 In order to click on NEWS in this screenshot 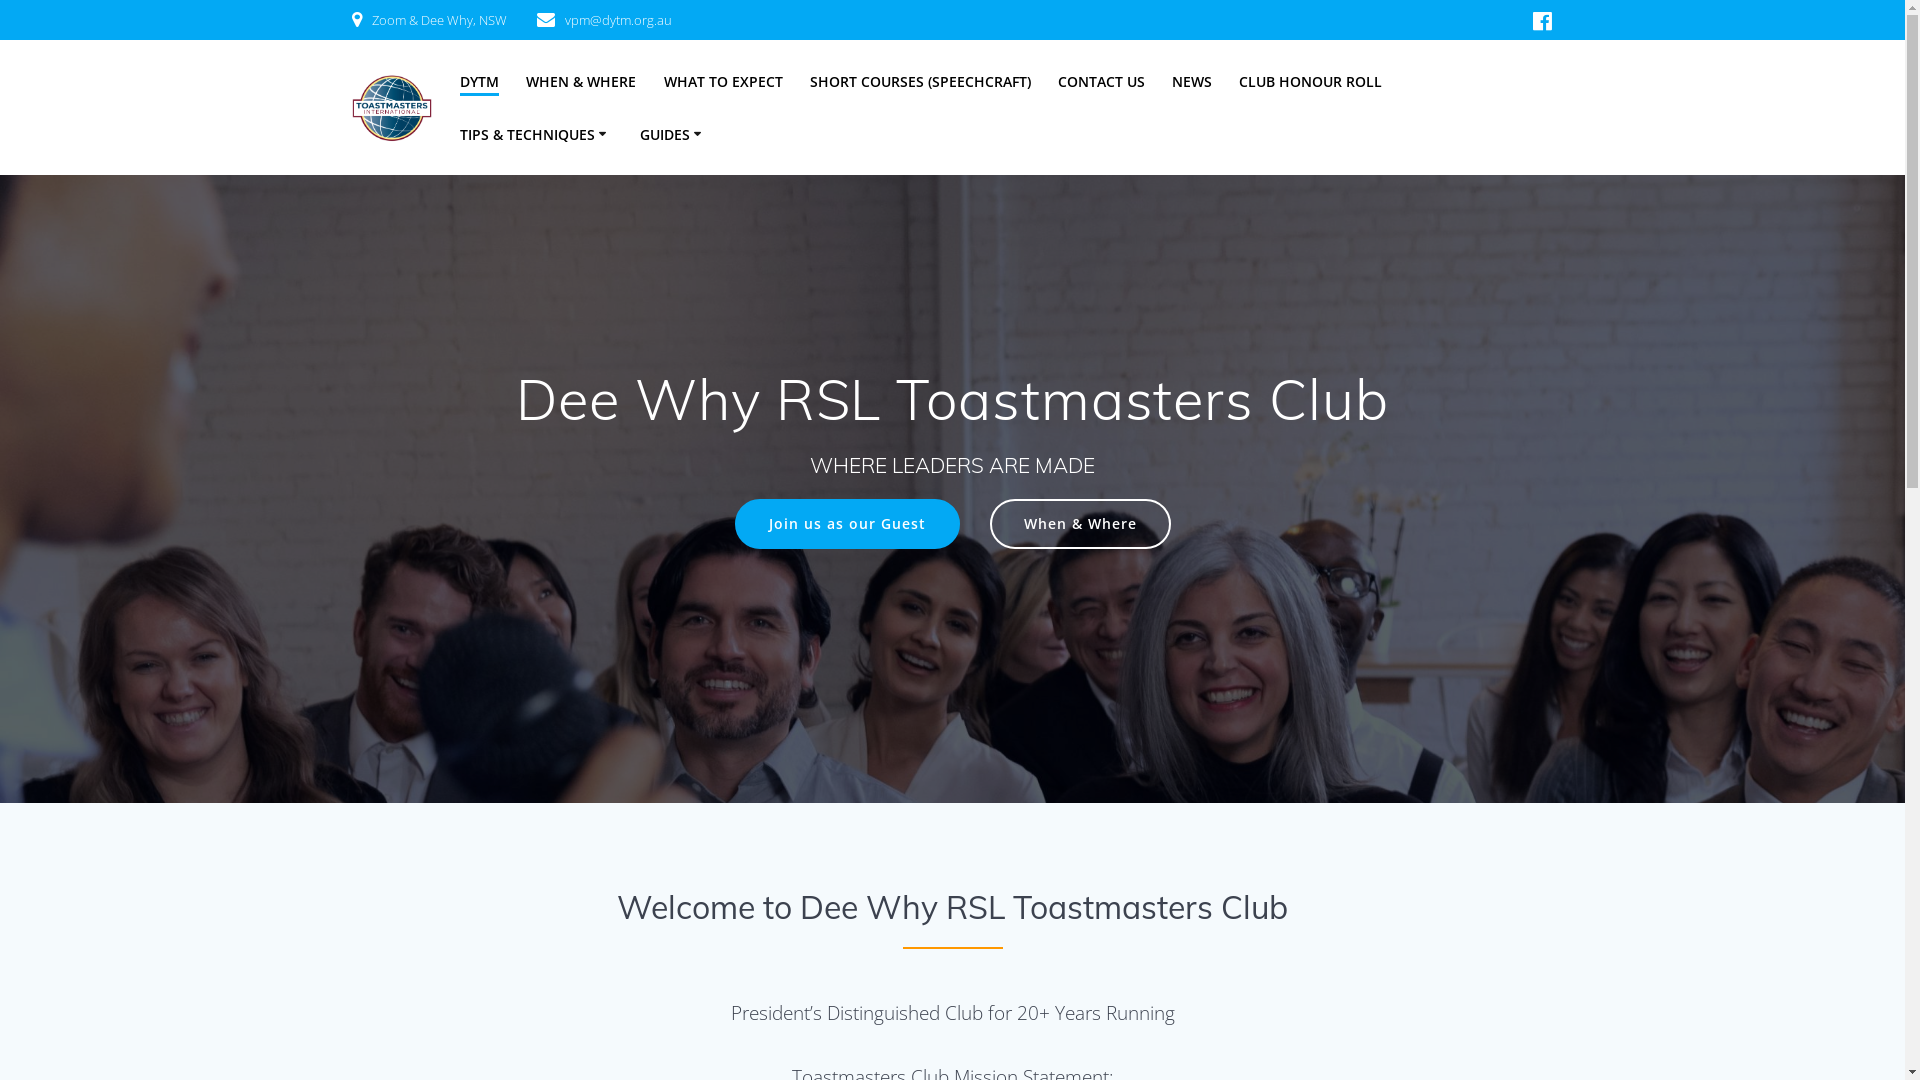, I will do `click(1192, 82)`.